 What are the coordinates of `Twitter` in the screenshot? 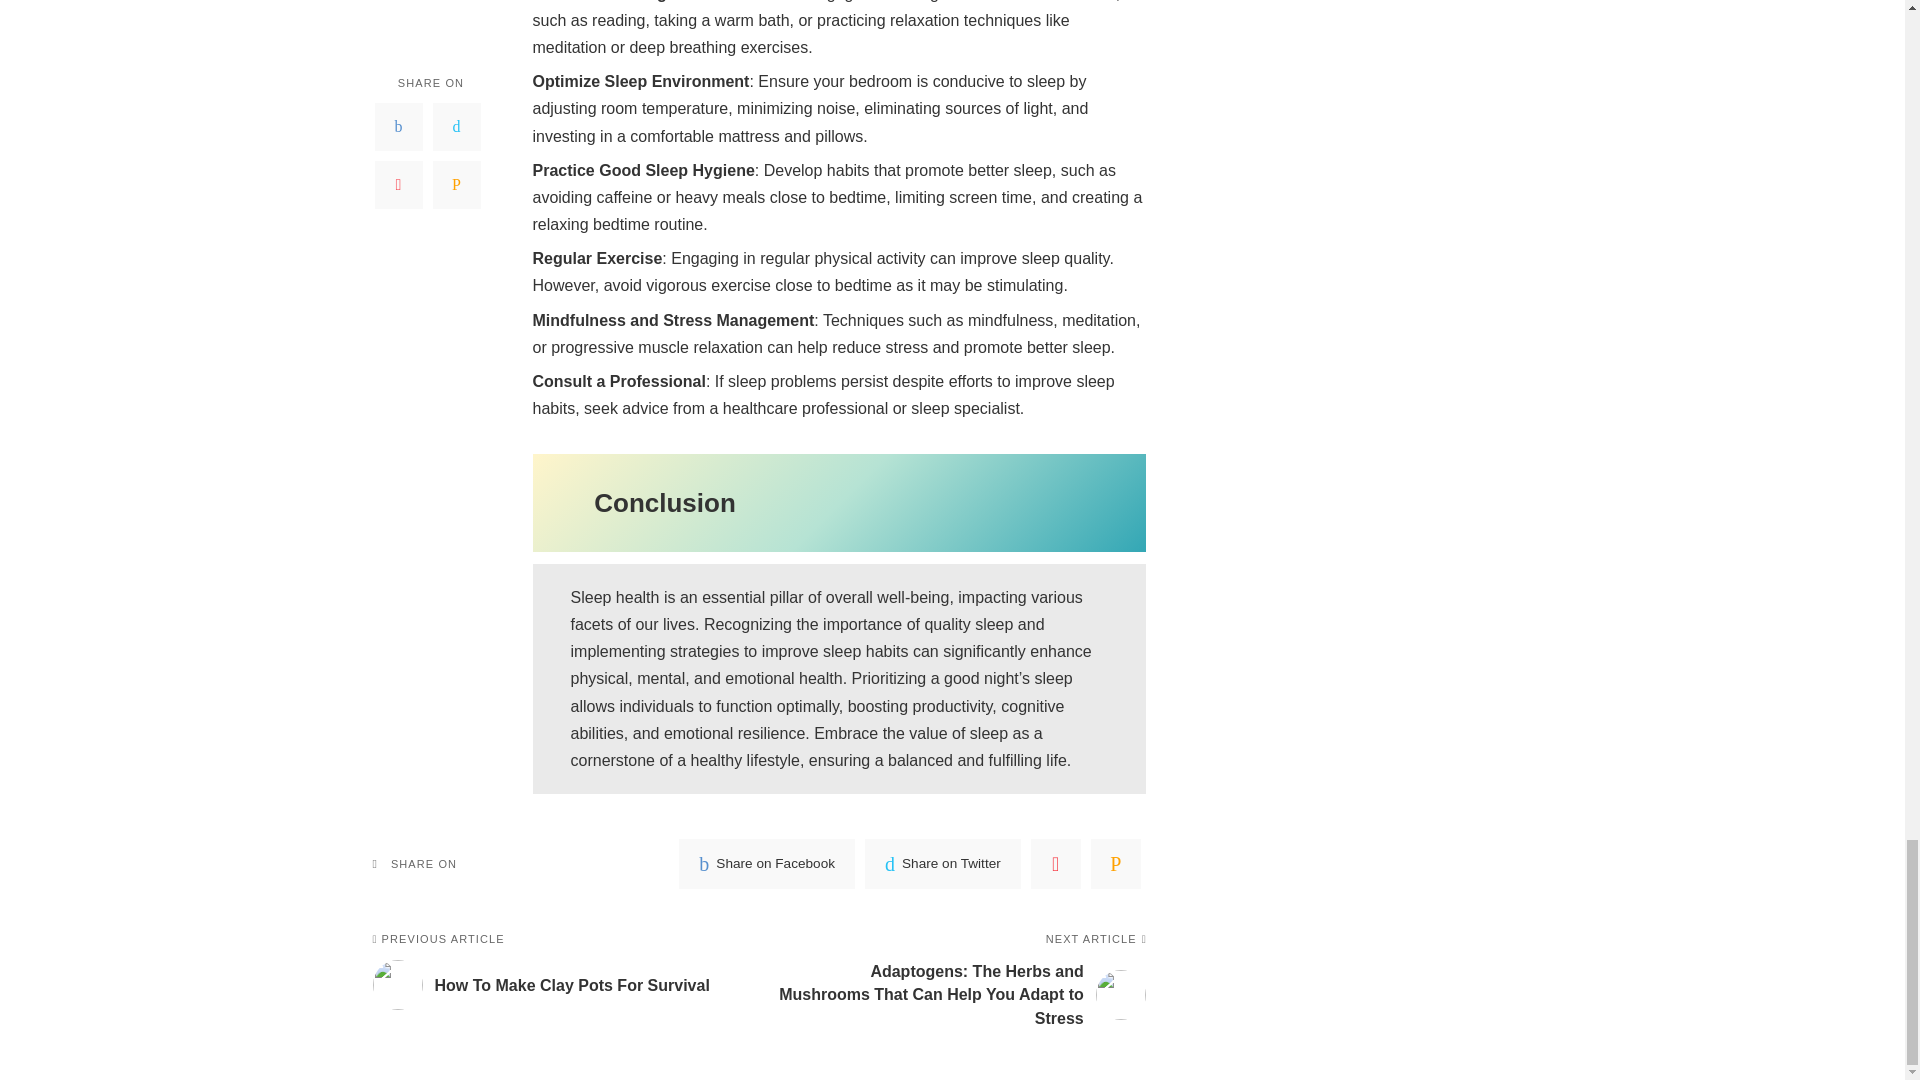 It's located at (943, 864).